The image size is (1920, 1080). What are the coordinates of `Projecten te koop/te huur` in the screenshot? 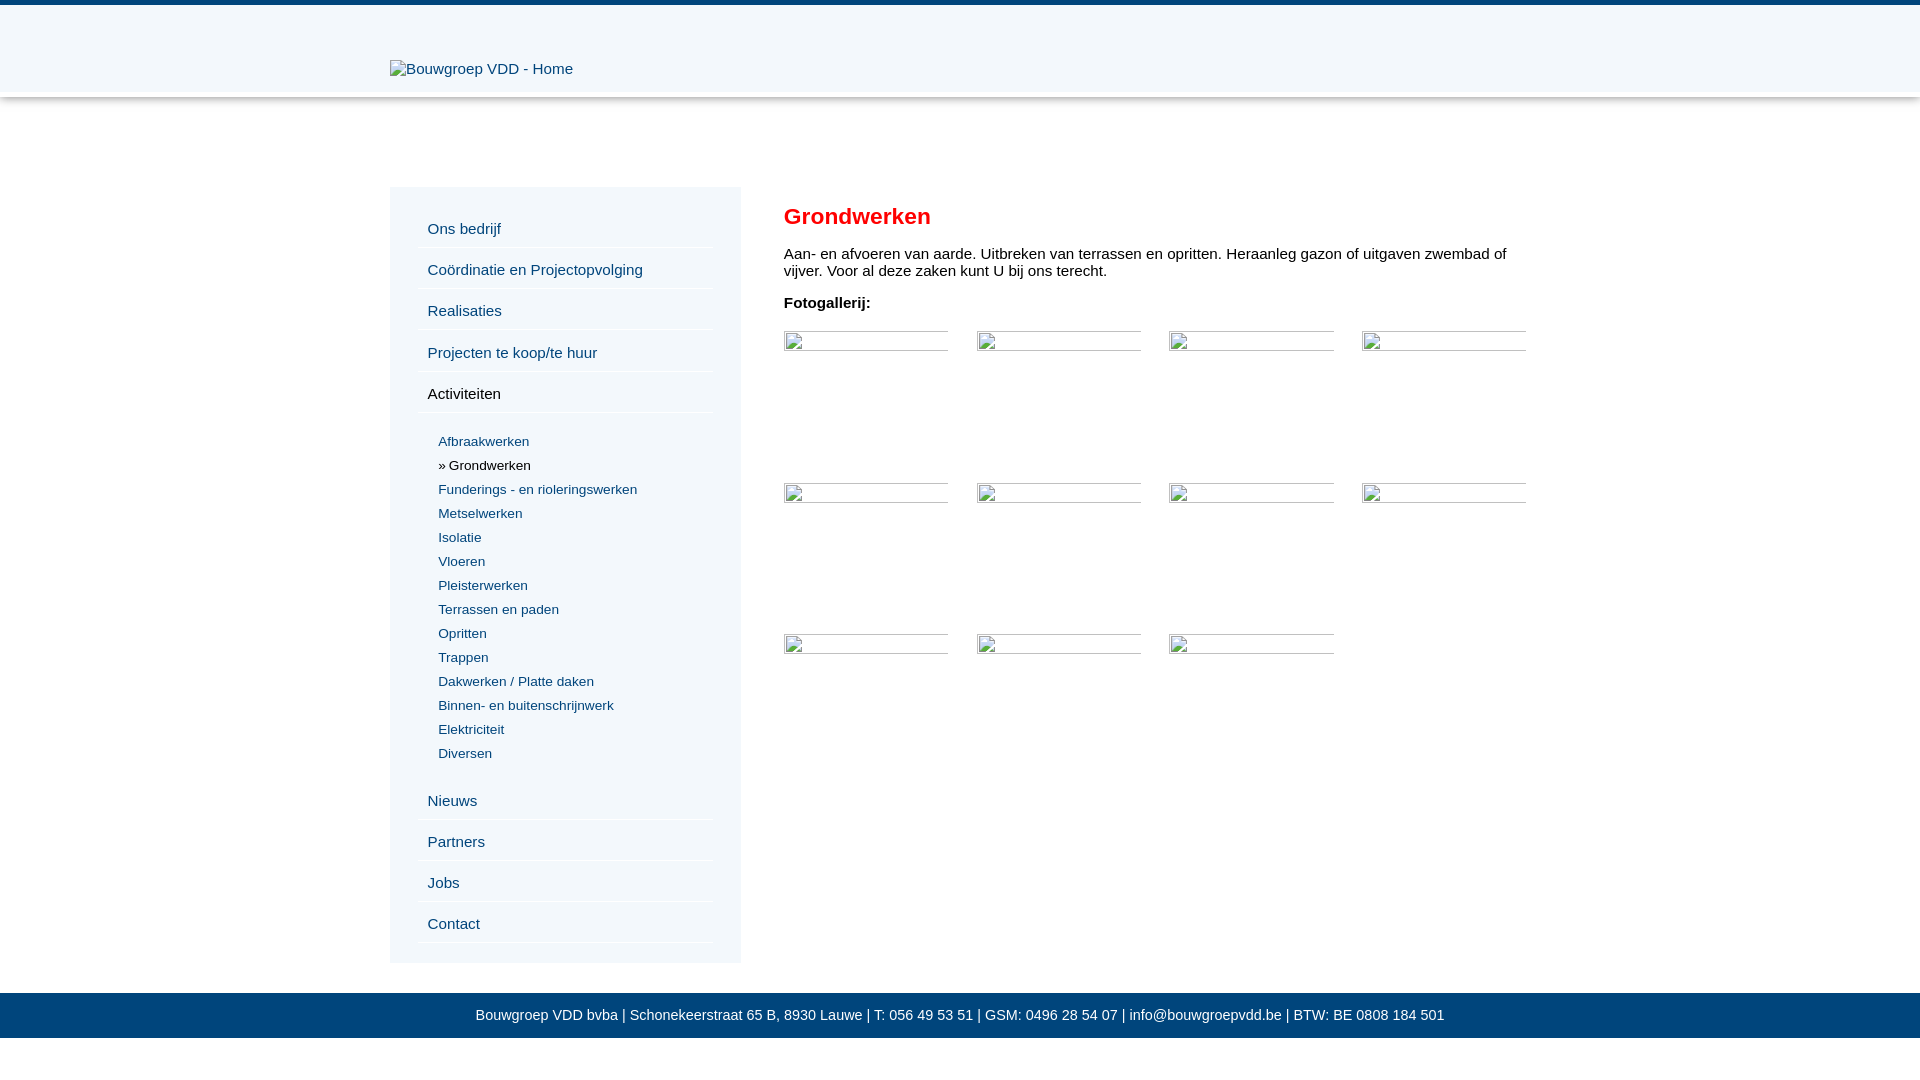 It's located at (566, 353).